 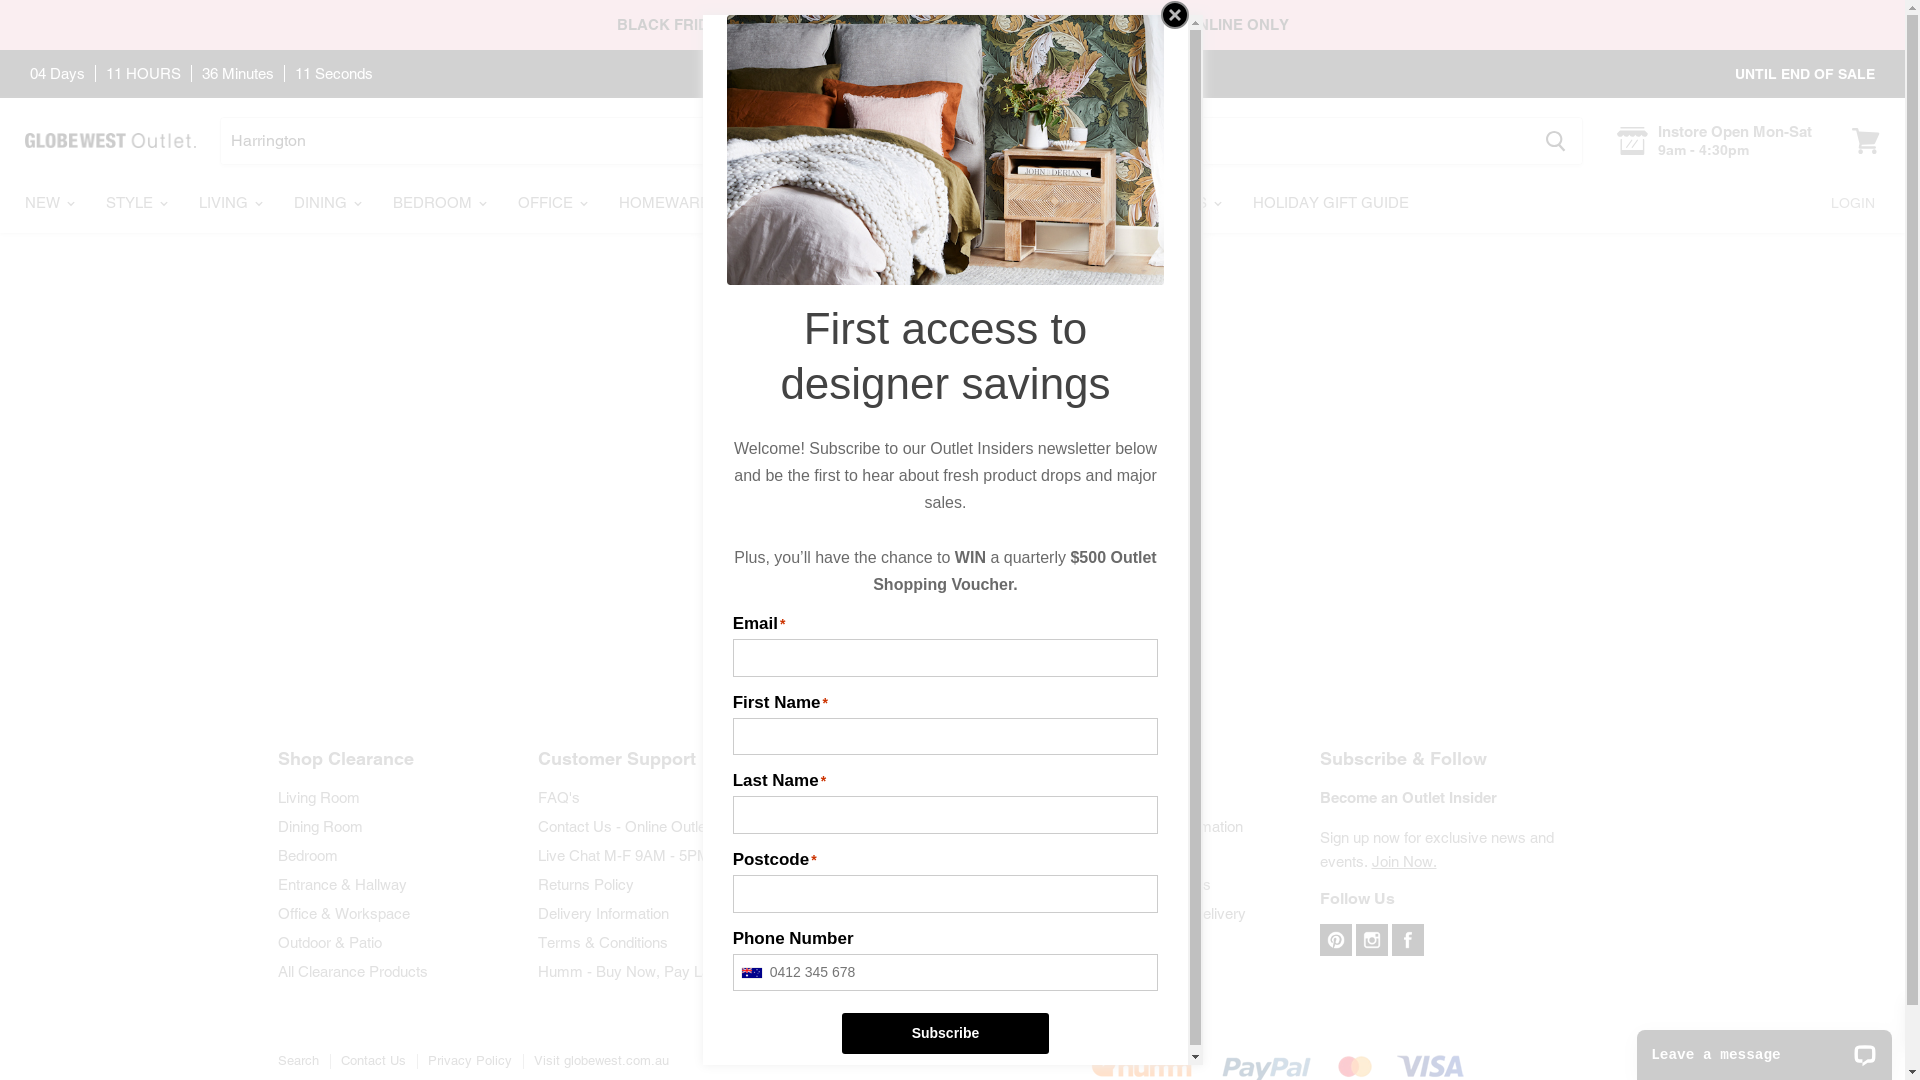 What do you see at coordinates (319, 798) in the screenshot?
I see `Living Room` at bounding box center [319, 798].